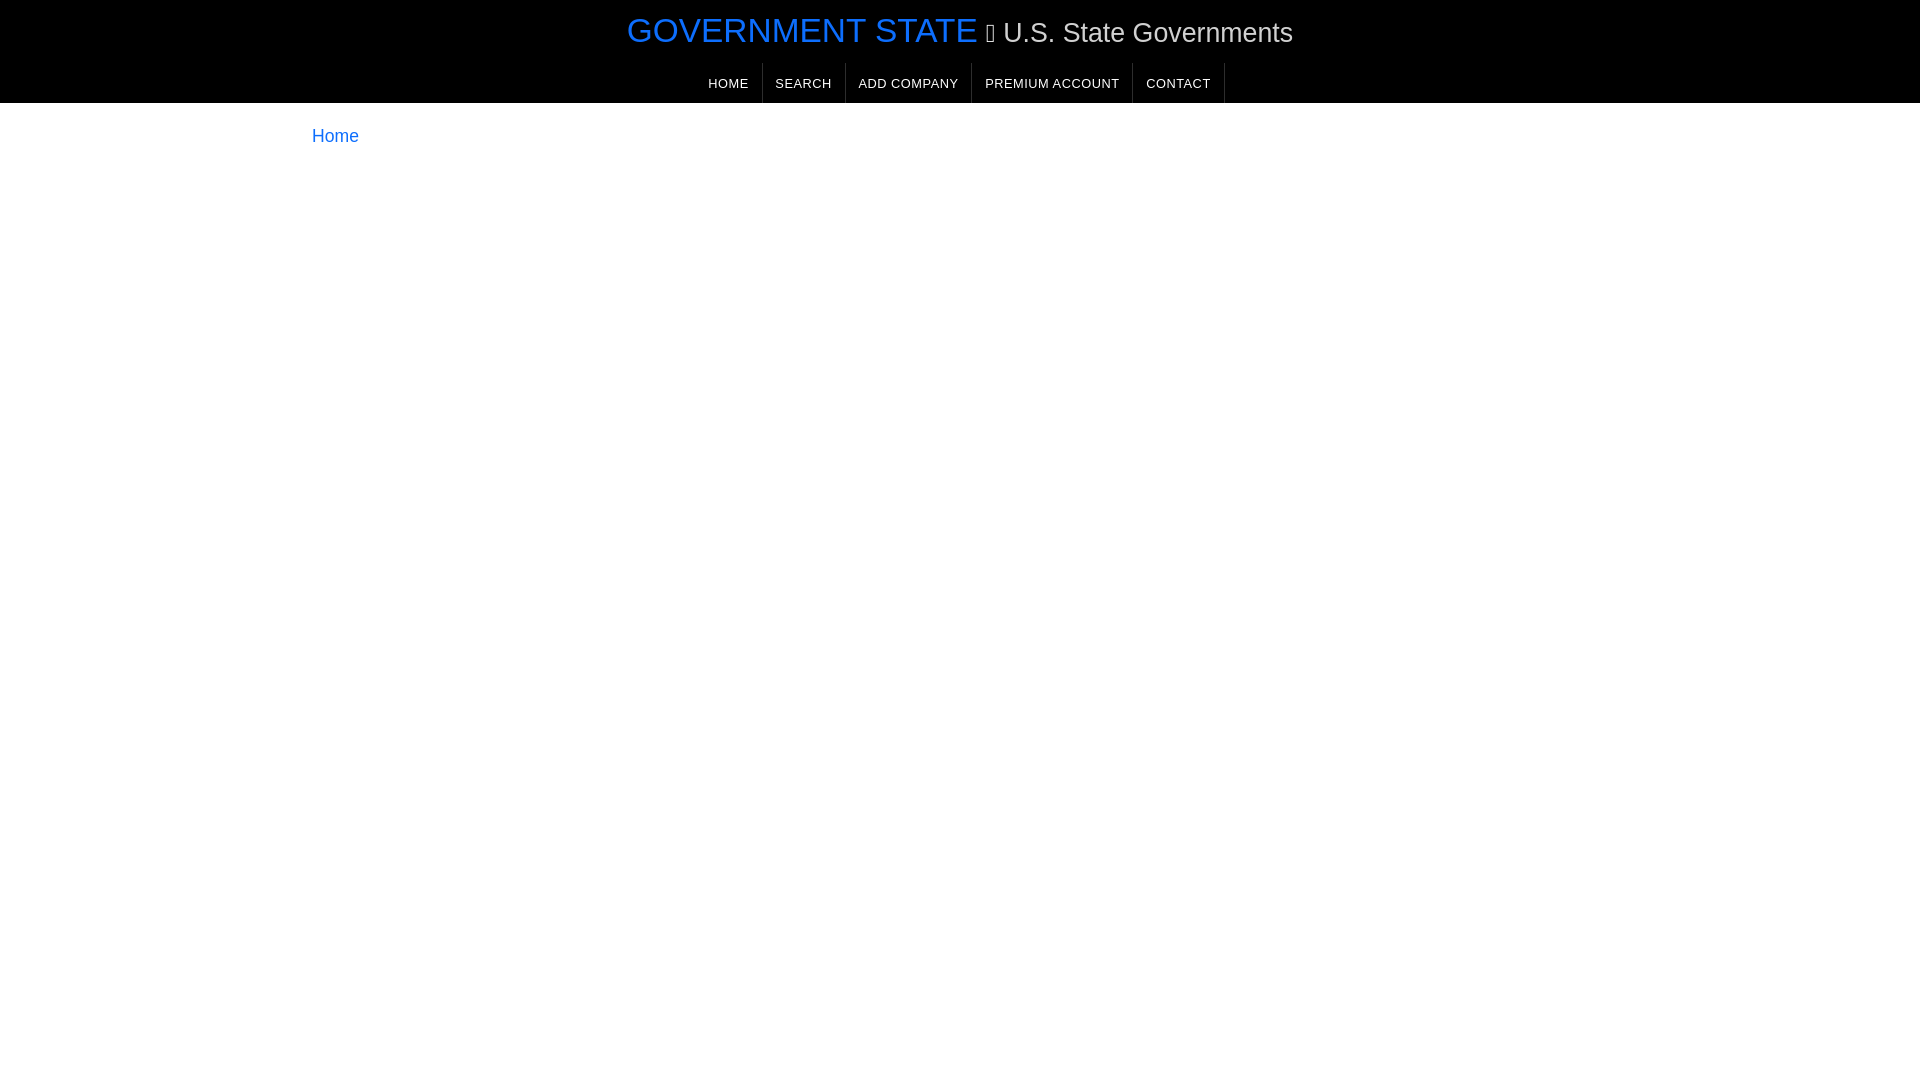 Image resolution: width=1920 pixels, height=1080 pixels. Describe the element at coordinates (1052, 82) in the screenshot. I see `Premium account` at that location.